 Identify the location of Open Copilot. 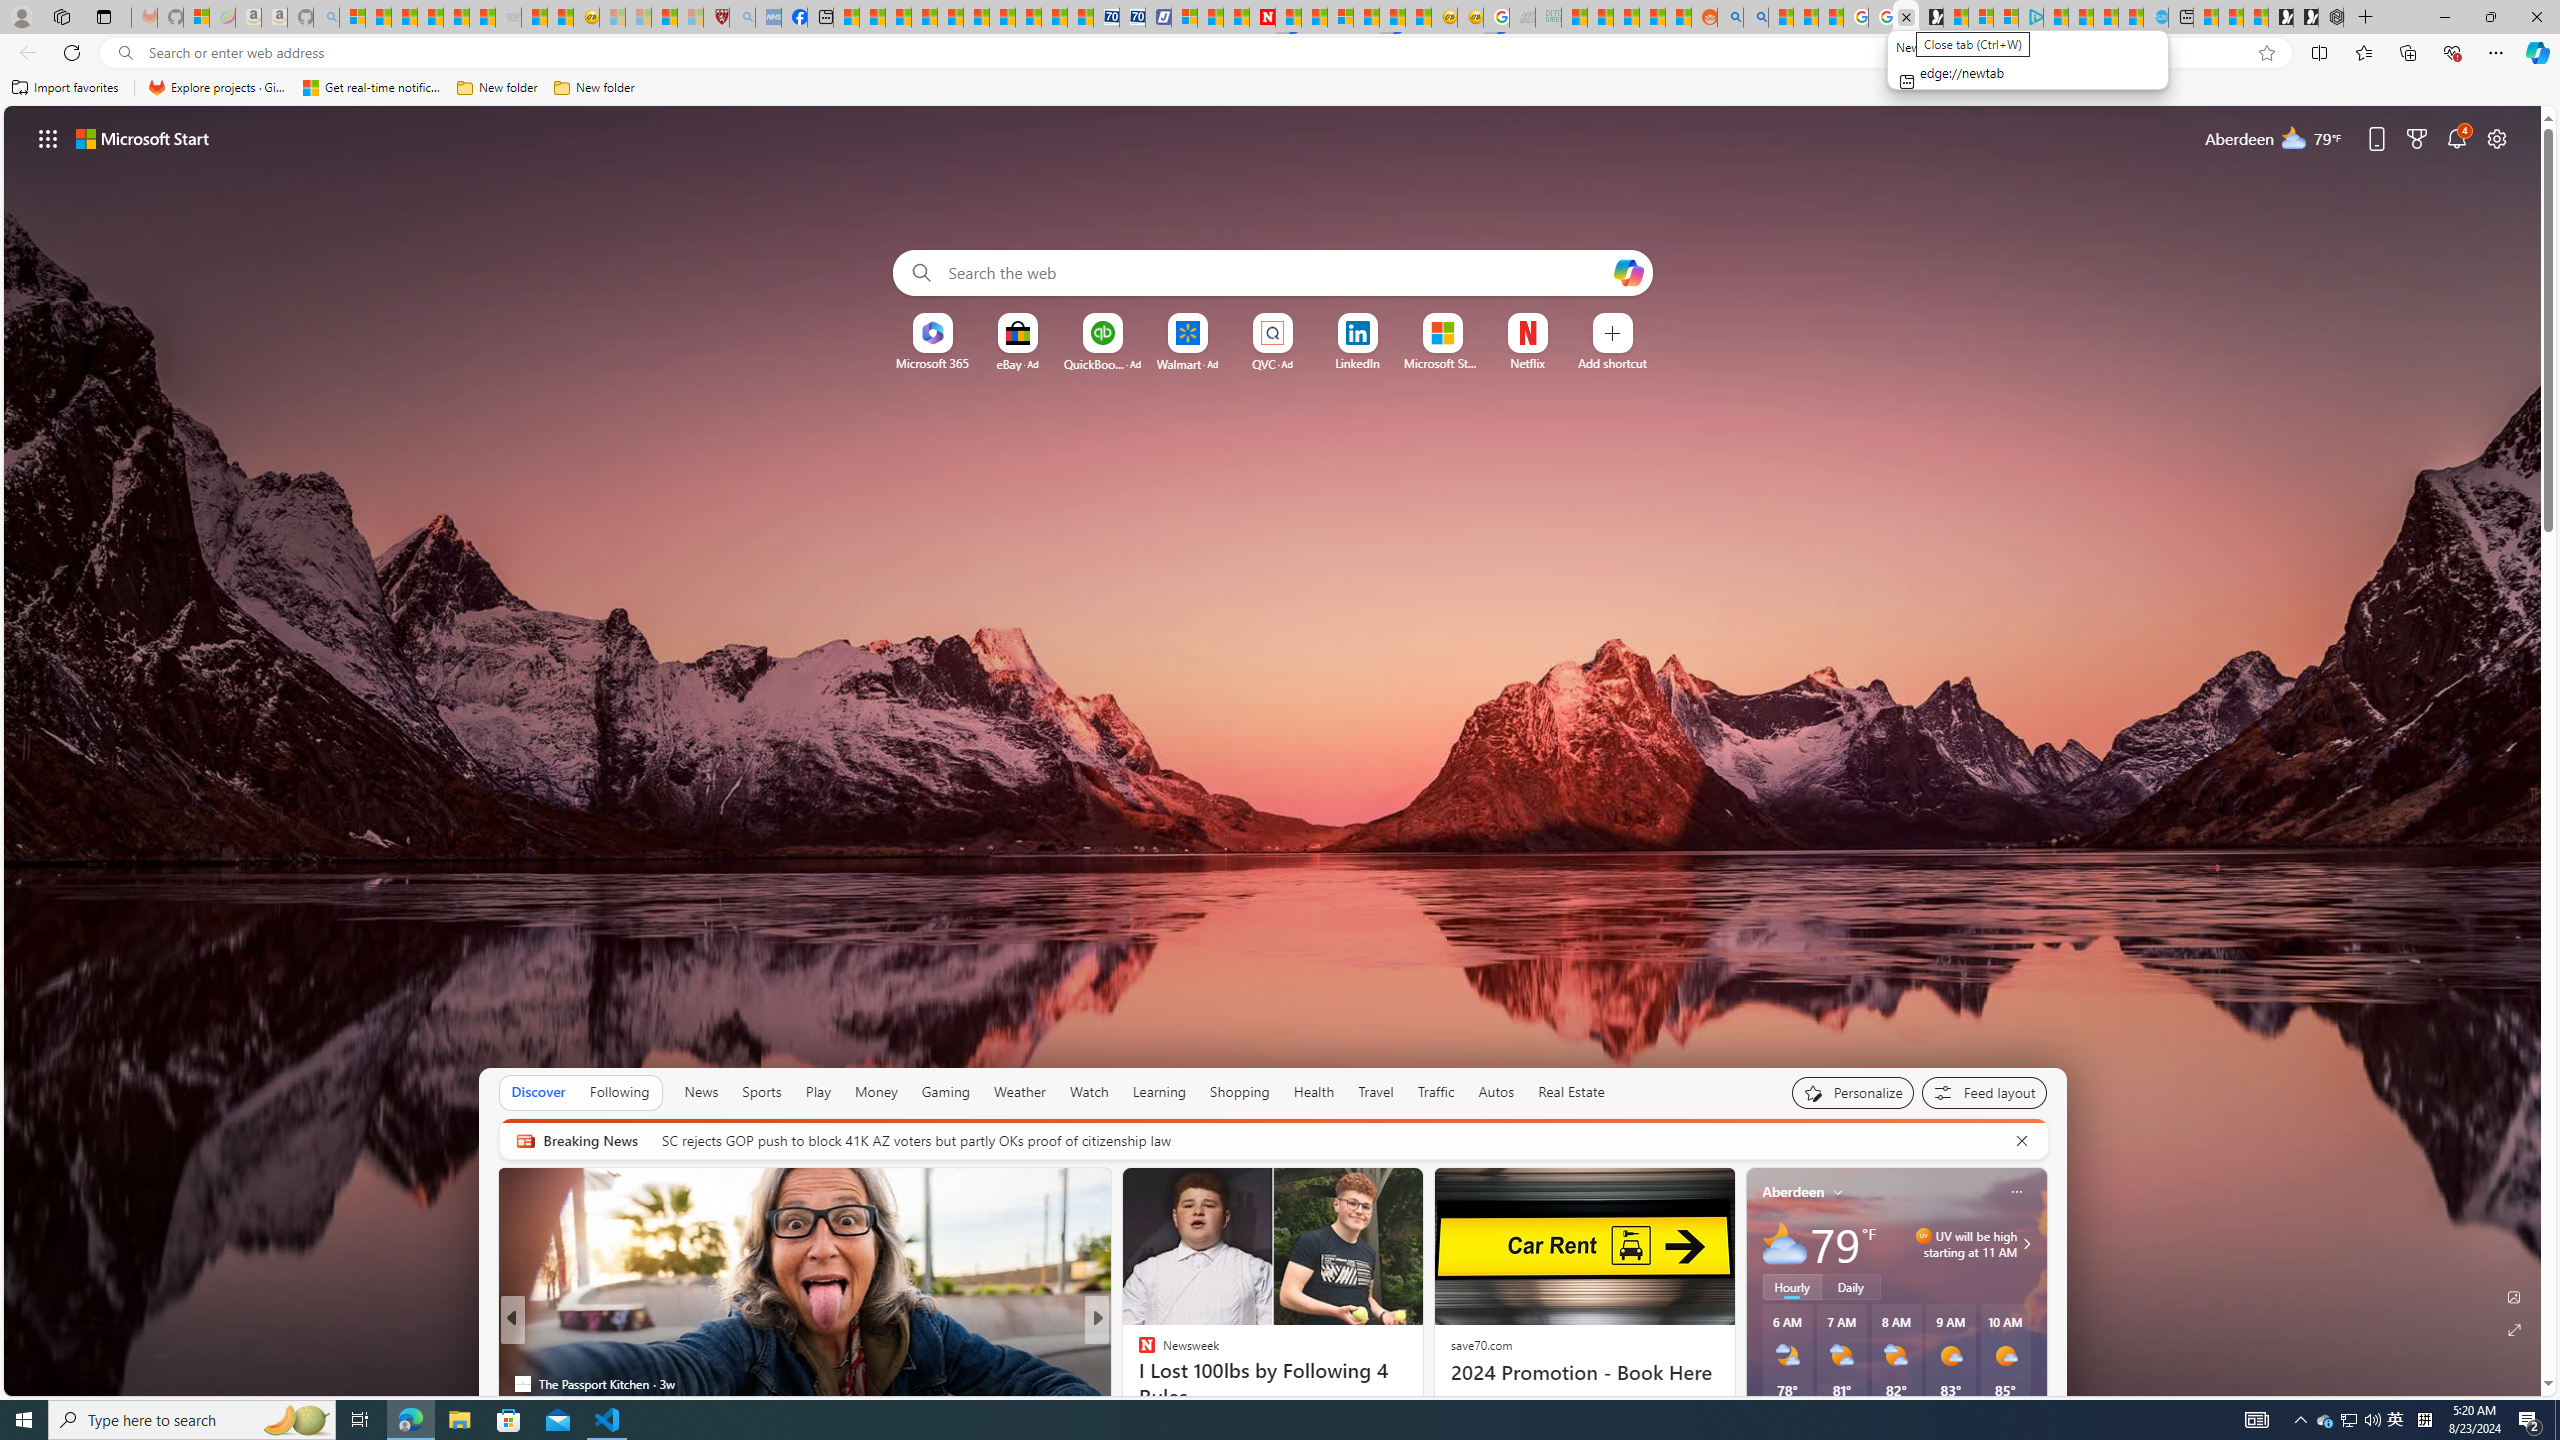
(1629, 272).